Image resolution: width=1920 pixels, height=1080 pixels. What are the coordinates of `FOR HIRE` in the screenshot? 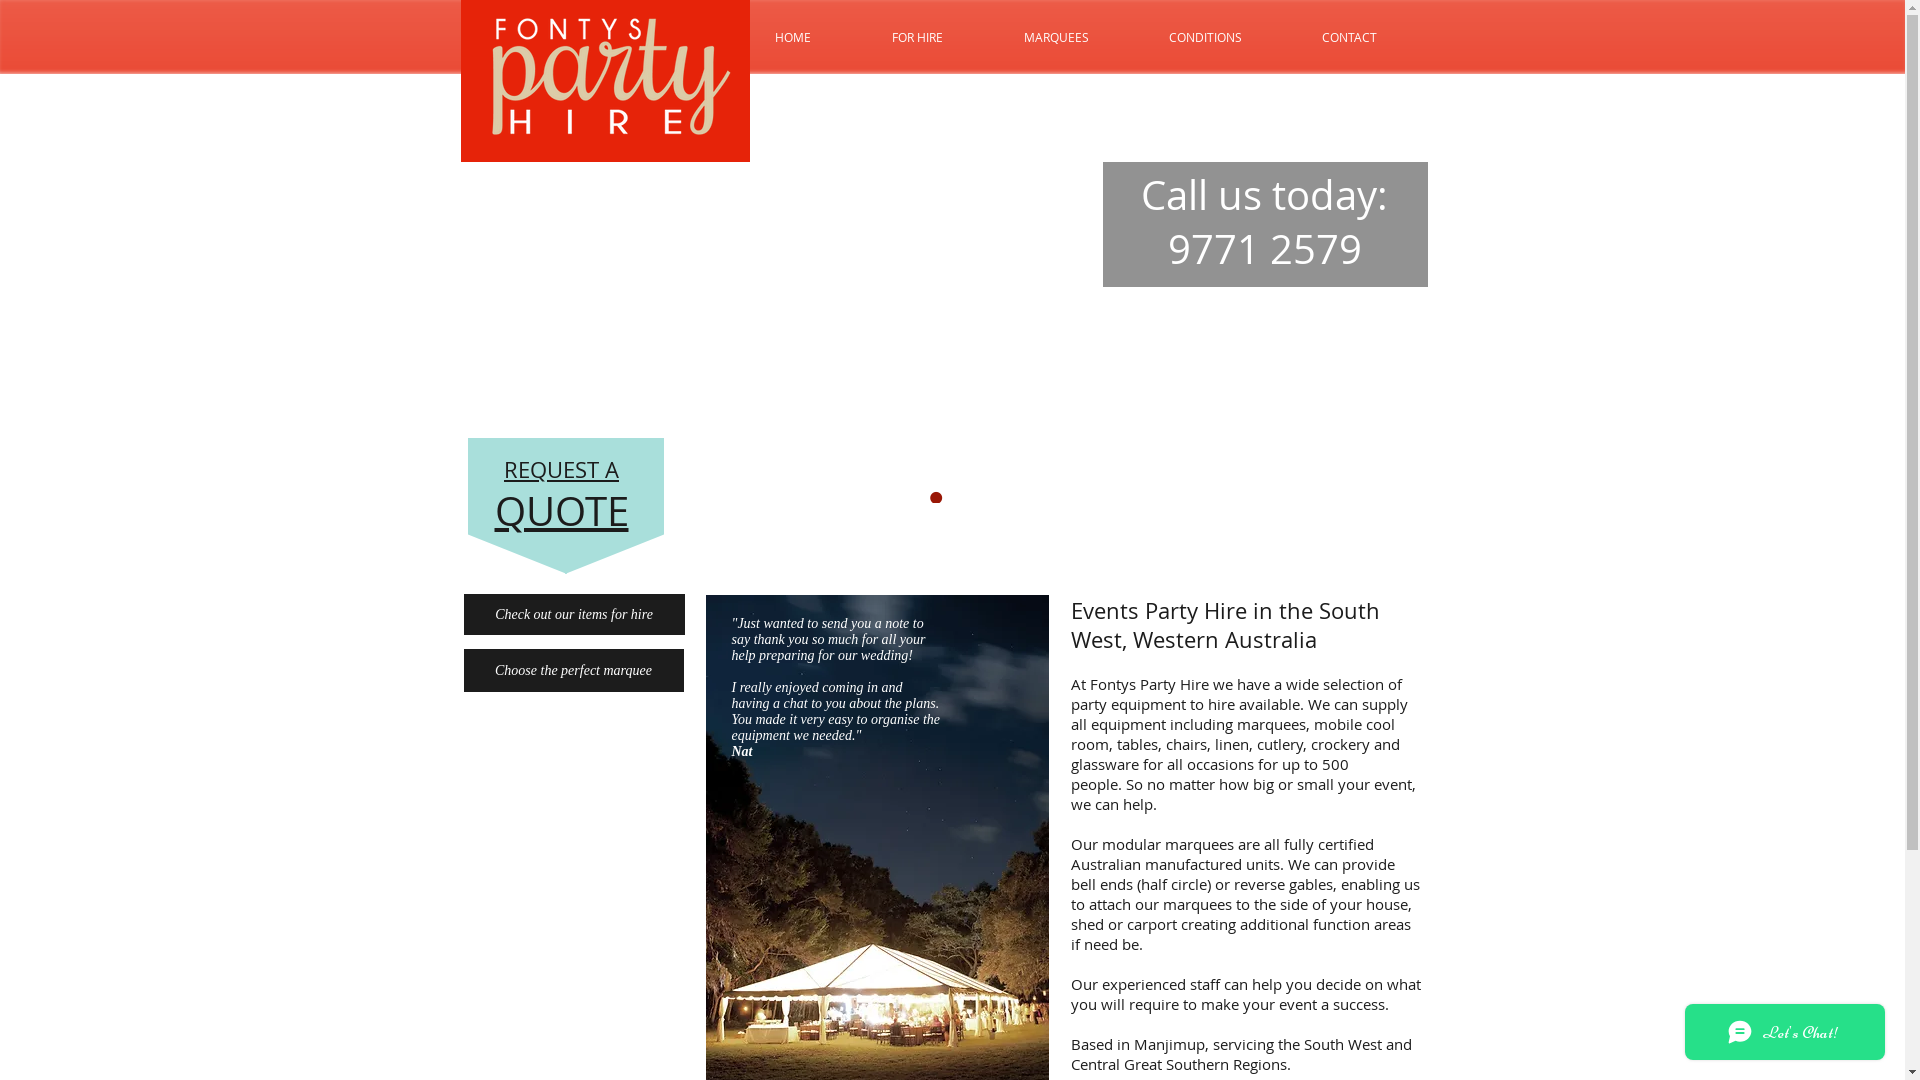 It's located at (918, 38).